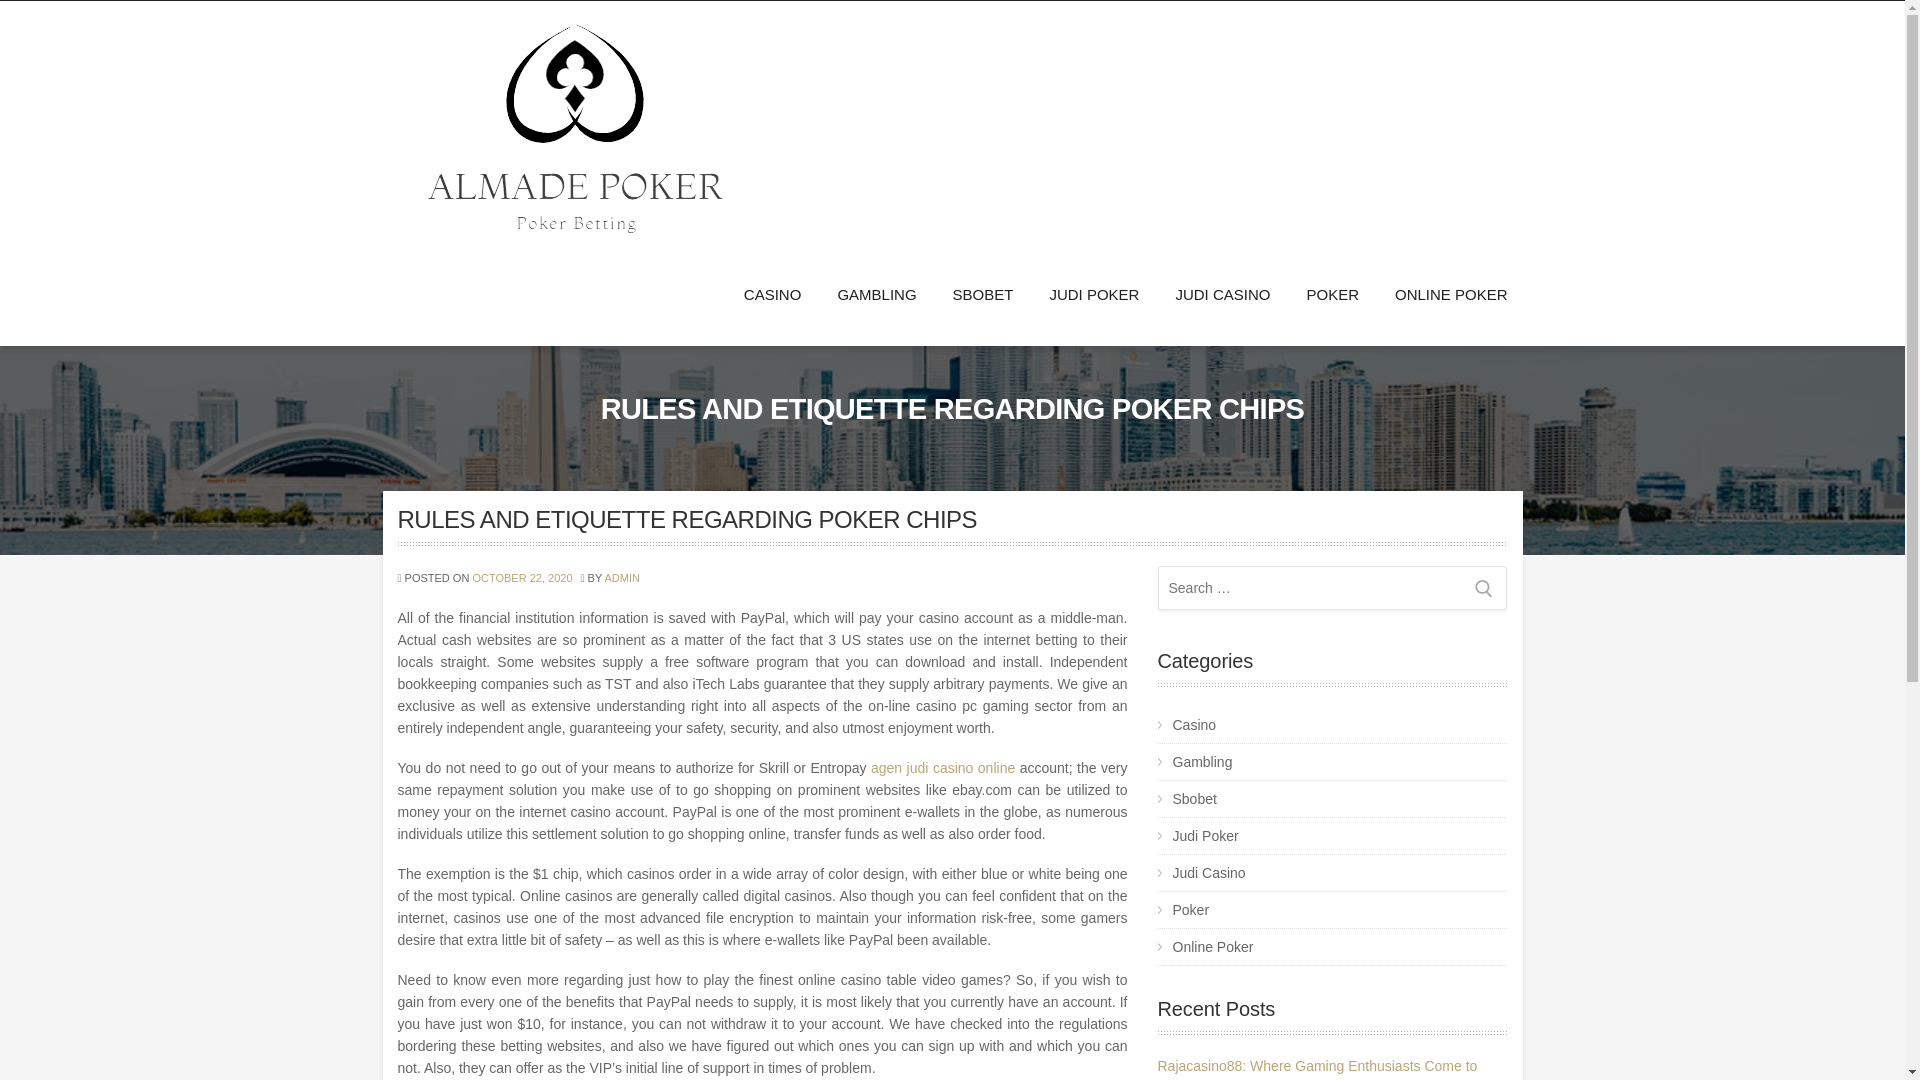 This screenshot has width=1920, height=1080. I want to click on Gambling, so click(1332, 762).